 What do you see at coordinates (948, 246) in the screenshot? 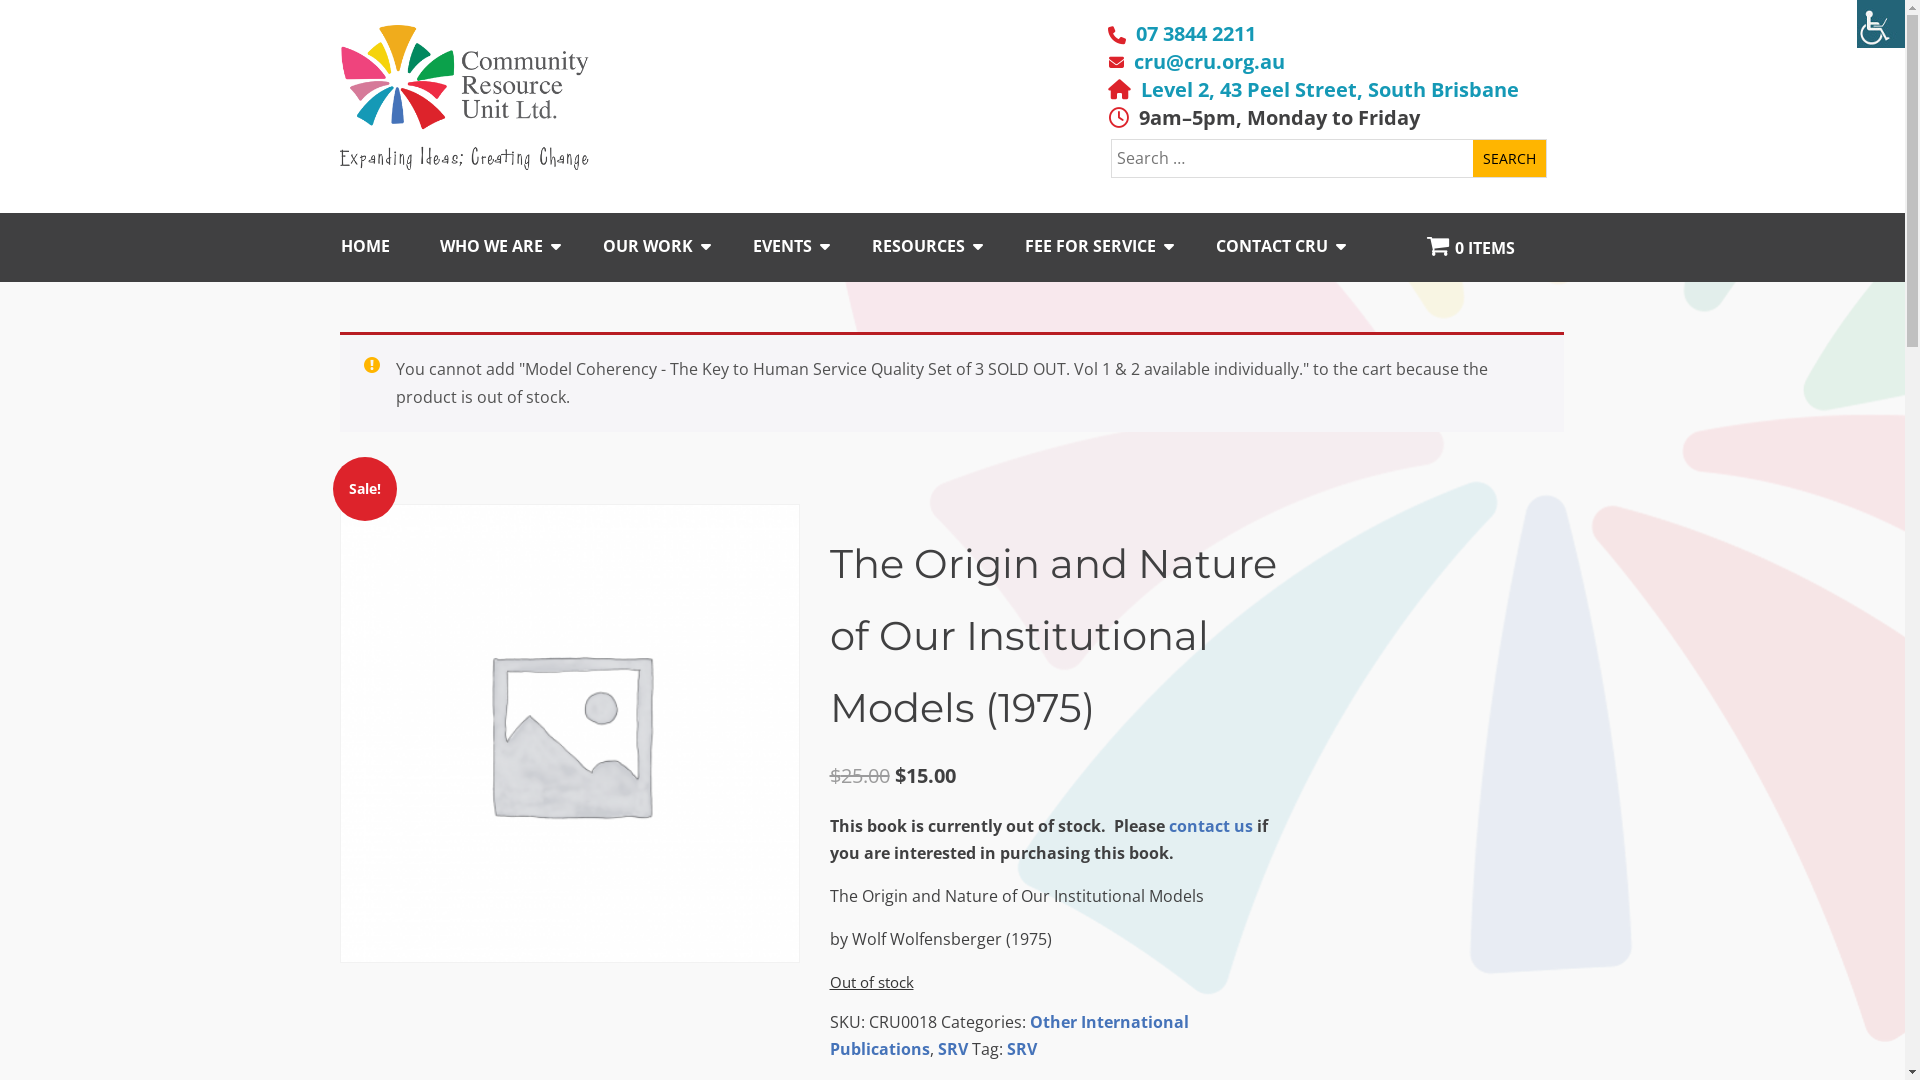
I see `RESOURCES` at bounding box center [948, 246].